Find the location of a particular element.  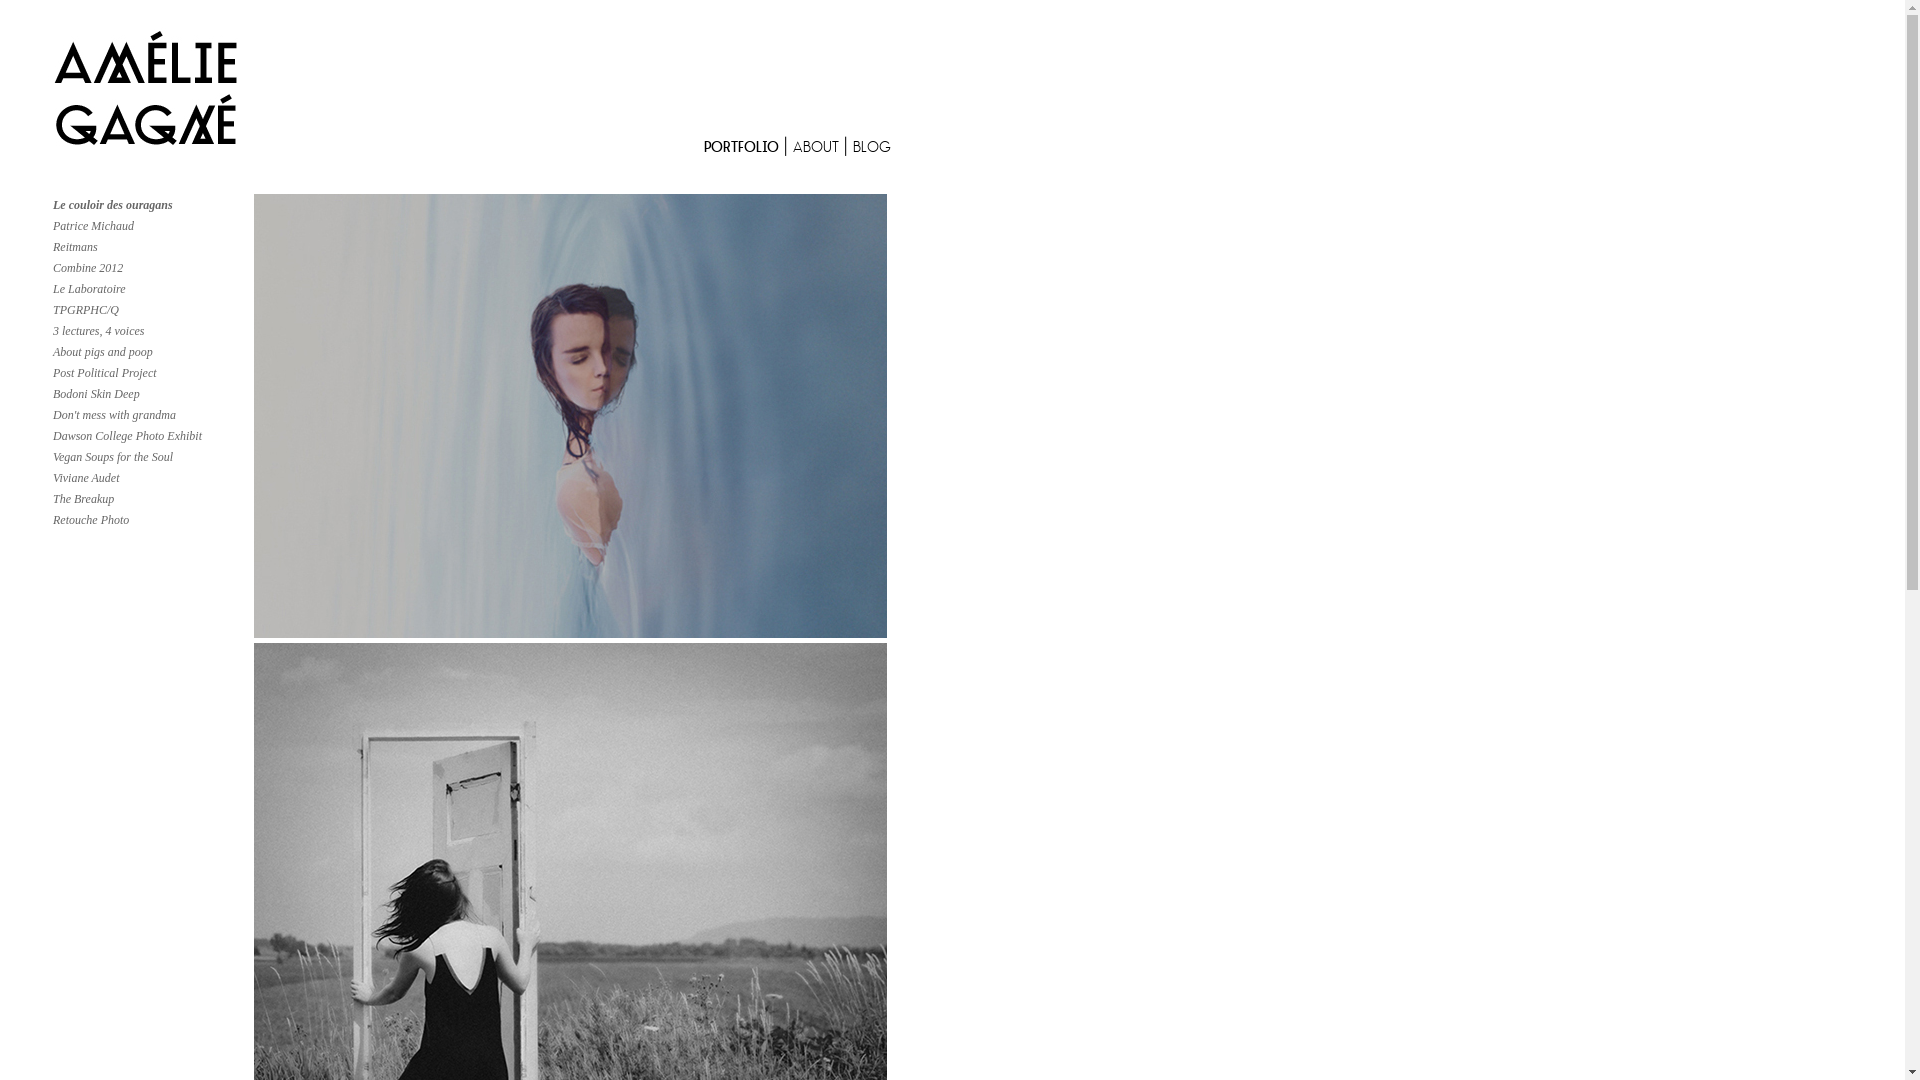

The Breakup is located at coordinates (84, 499).